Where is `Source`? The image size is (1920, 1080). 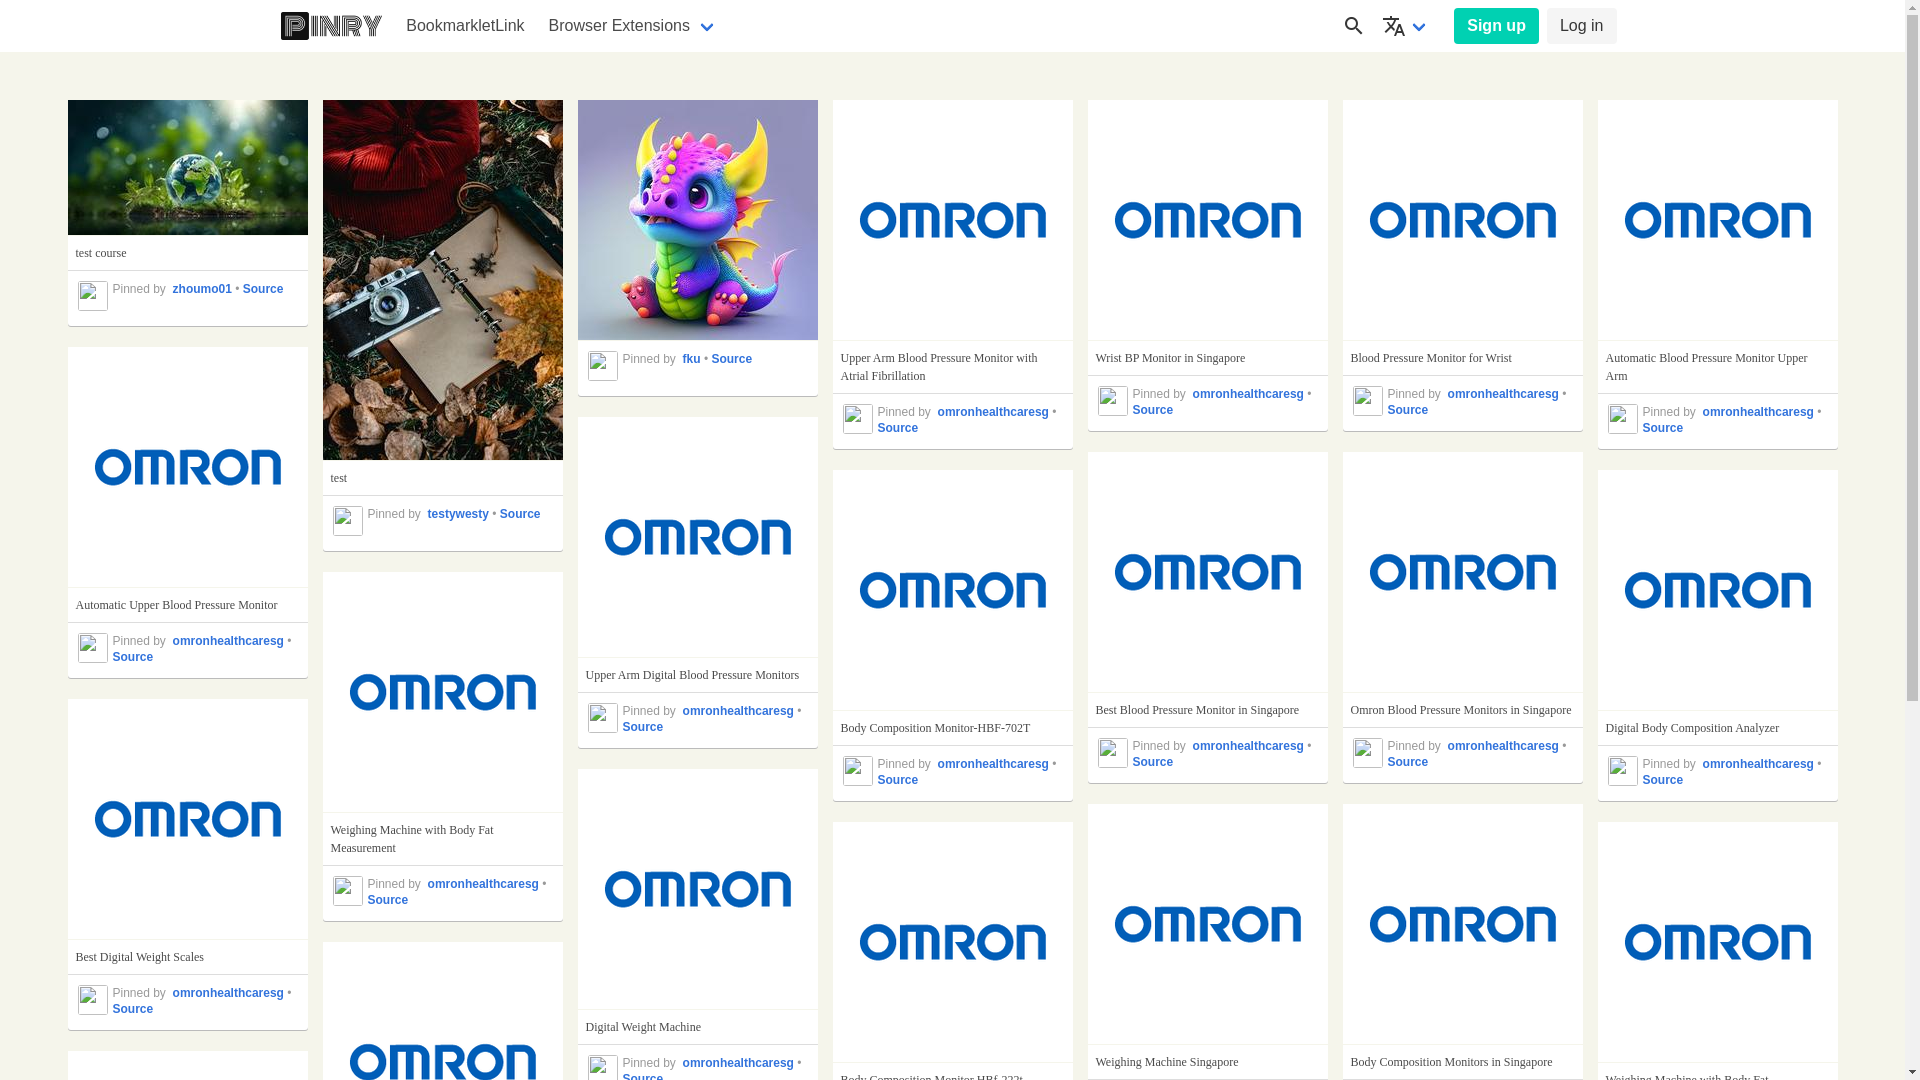 Source is located at coordinates (898, 428).